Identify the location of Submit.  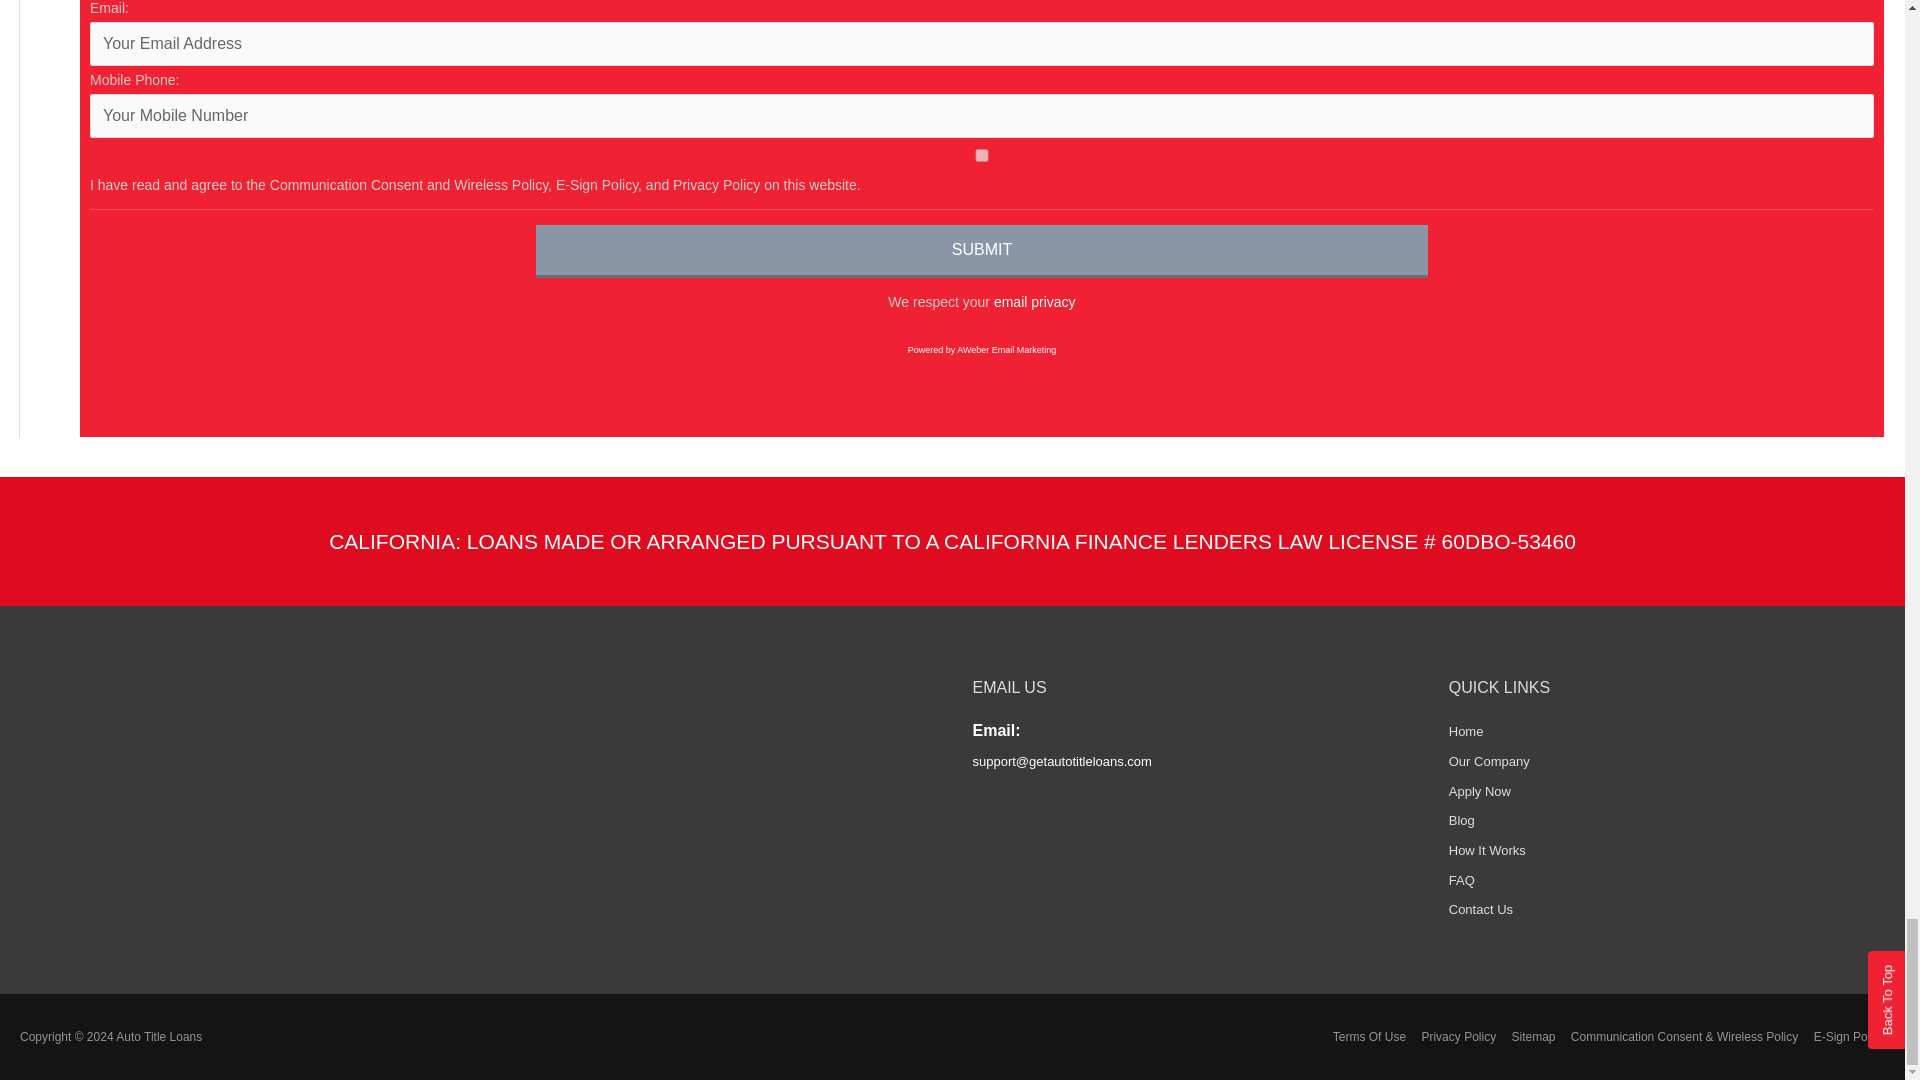
(982, 250).